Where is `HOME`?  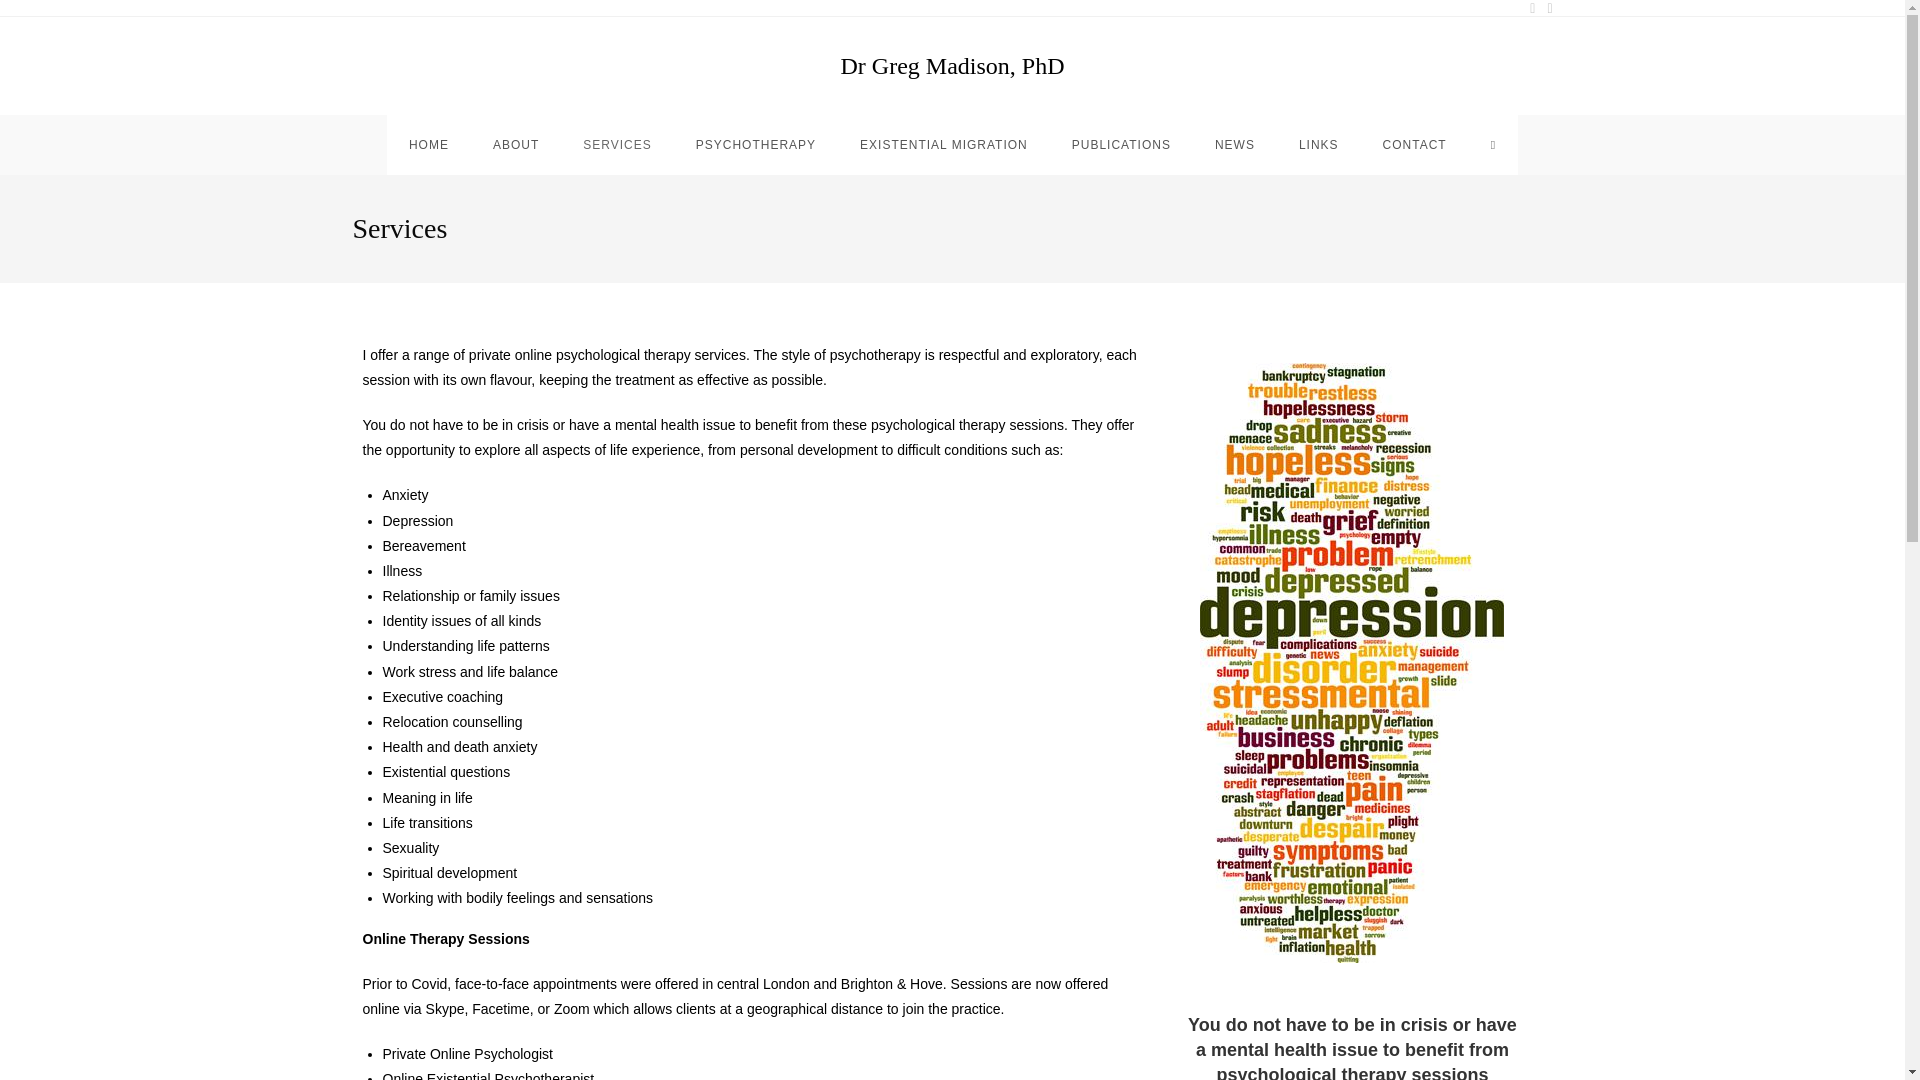
HOME is located at coordinates (428, 144).